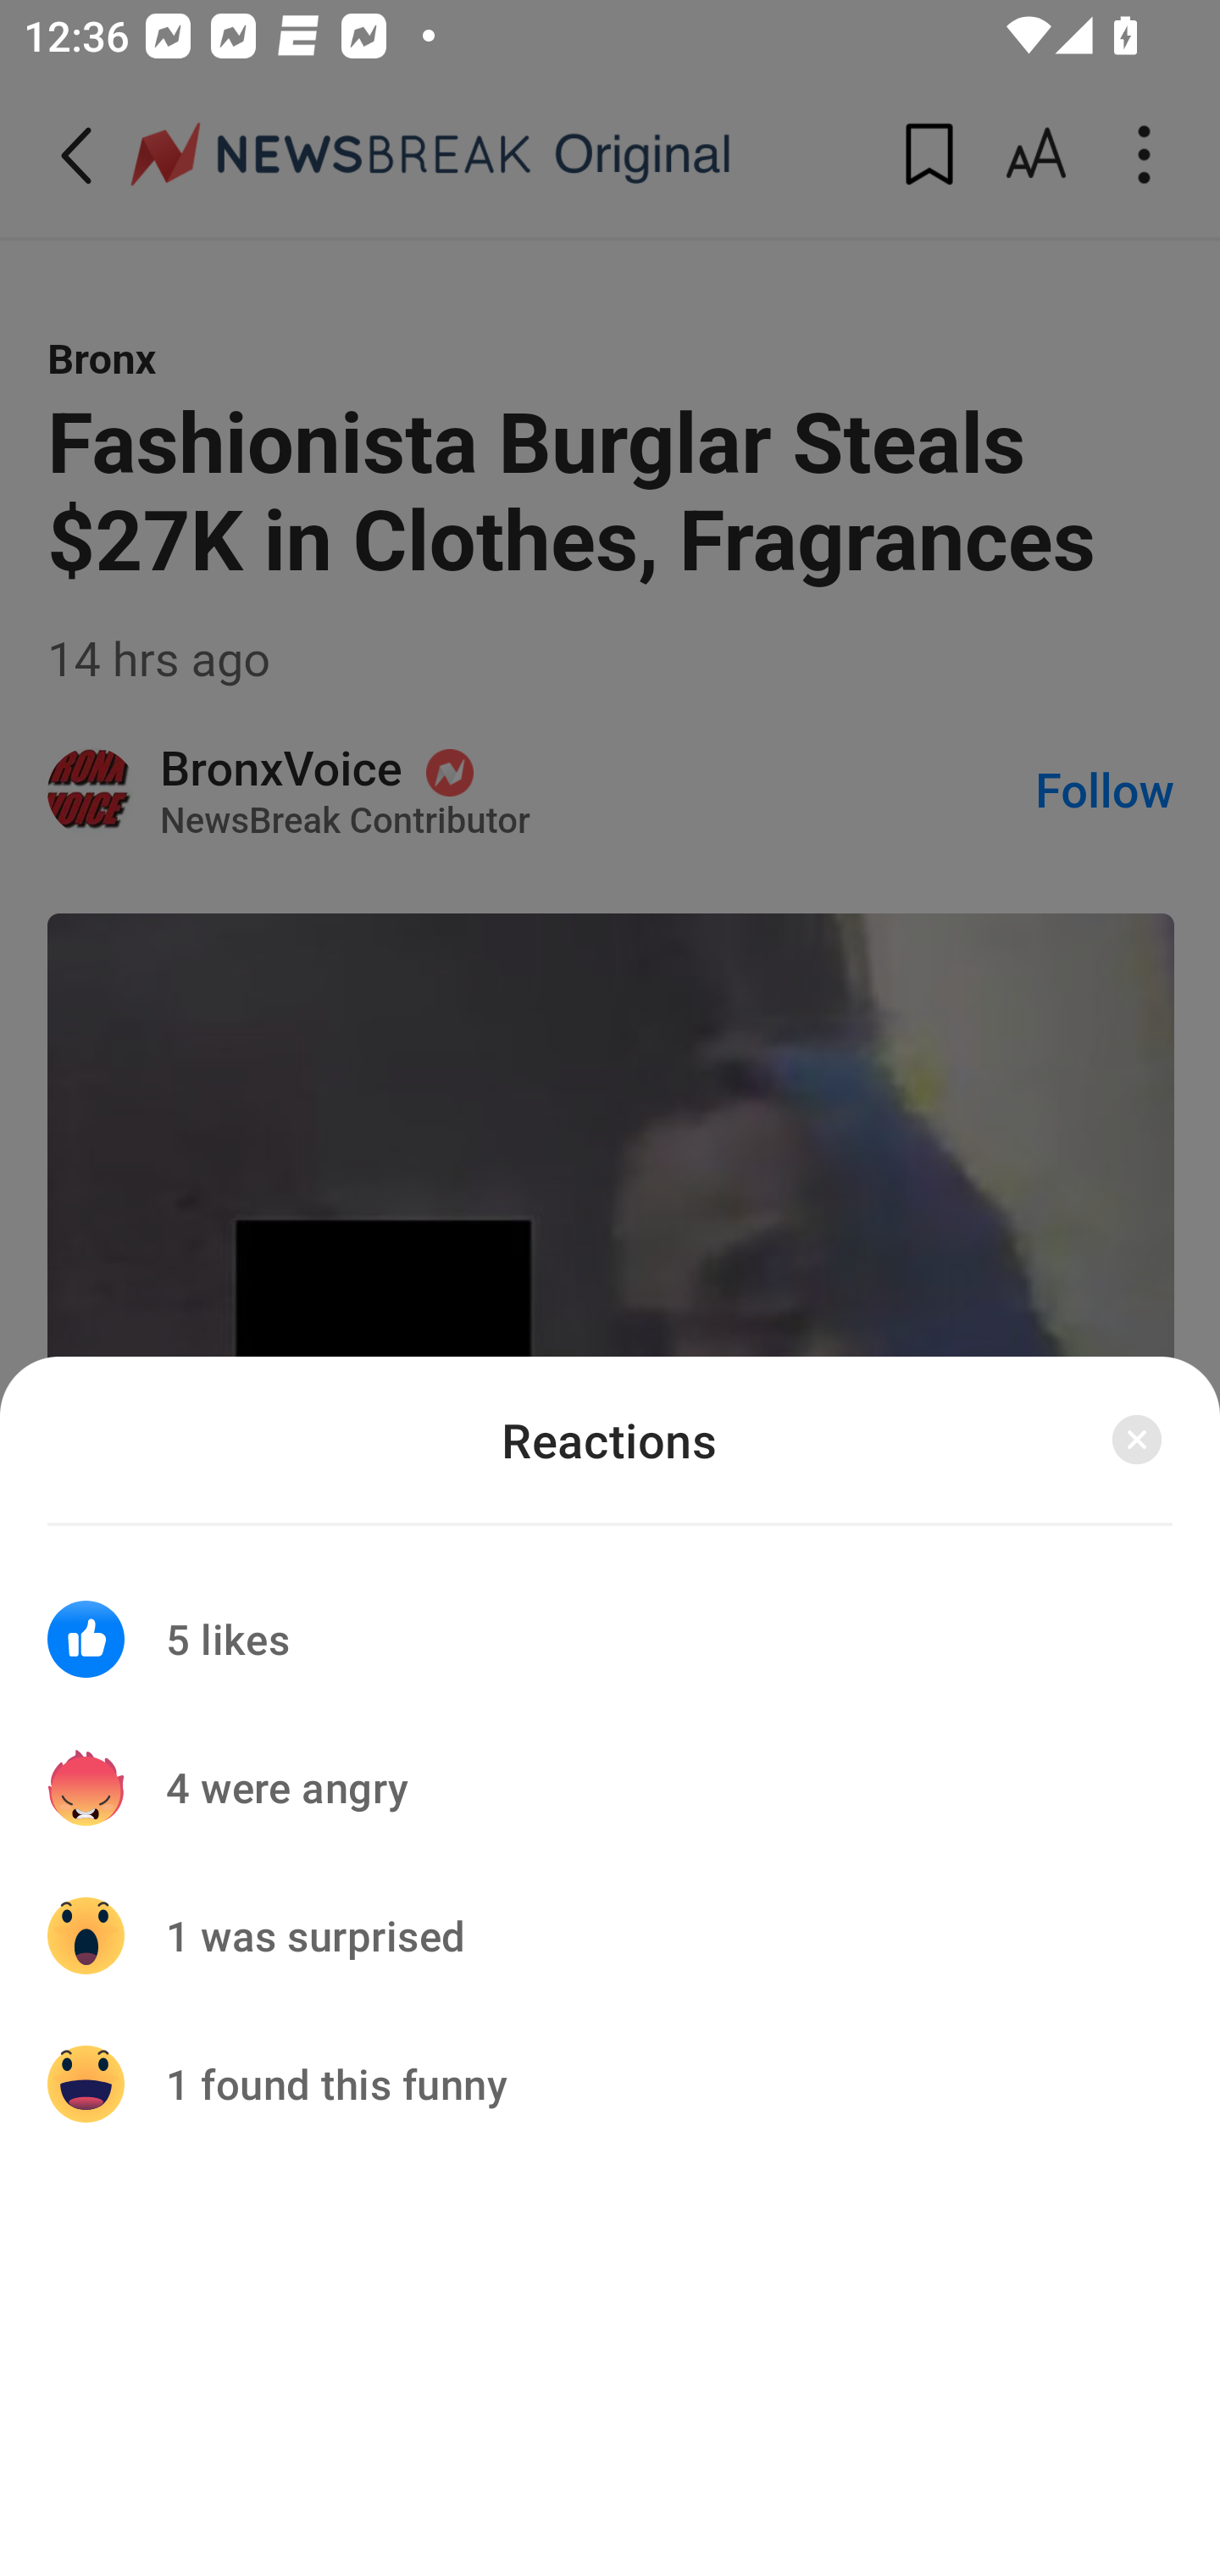 The image size is (1220, 2576). Describe the element at coordinates (610, 1787) in the screenshot. I see `4 were angry` at that location.